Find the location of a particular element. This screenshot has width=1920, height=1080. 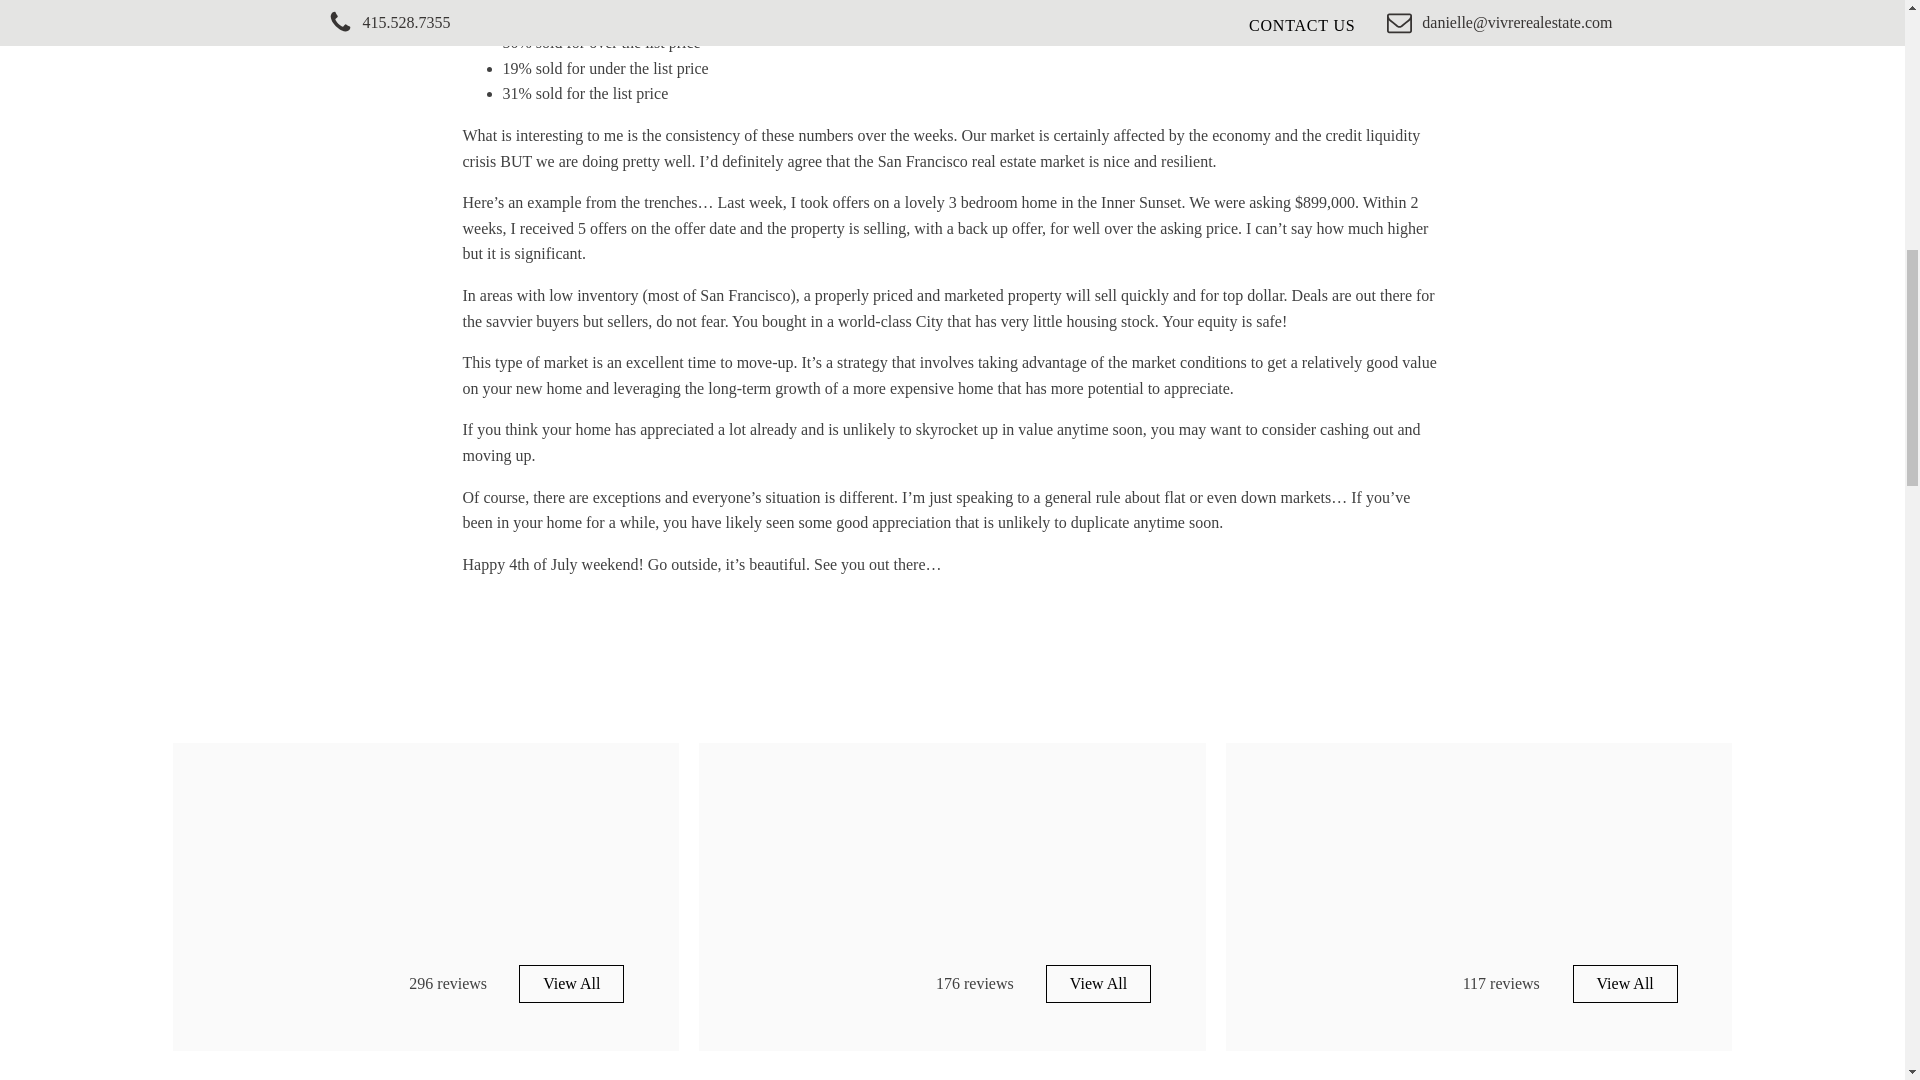

View All is located at coordinates (571, 984).